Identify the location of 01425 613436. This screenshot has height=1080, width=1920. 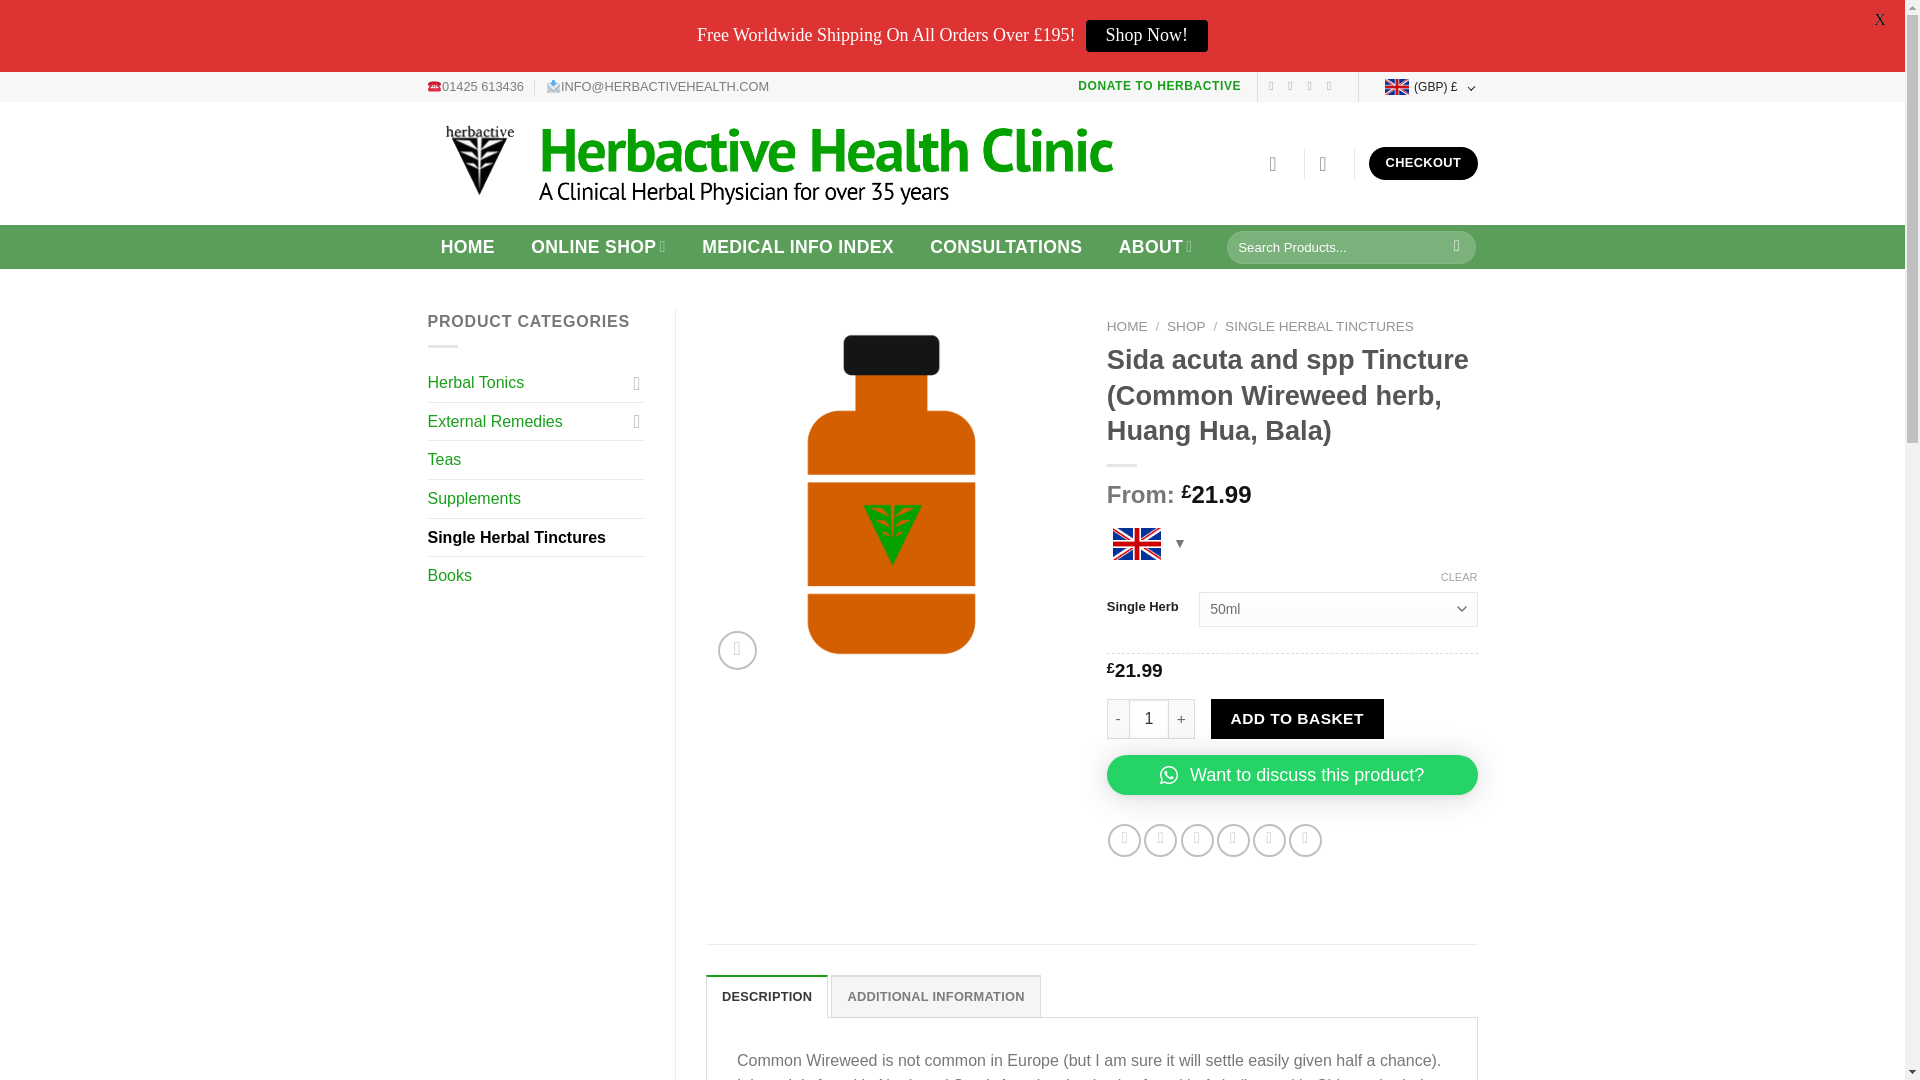
(476, 86).